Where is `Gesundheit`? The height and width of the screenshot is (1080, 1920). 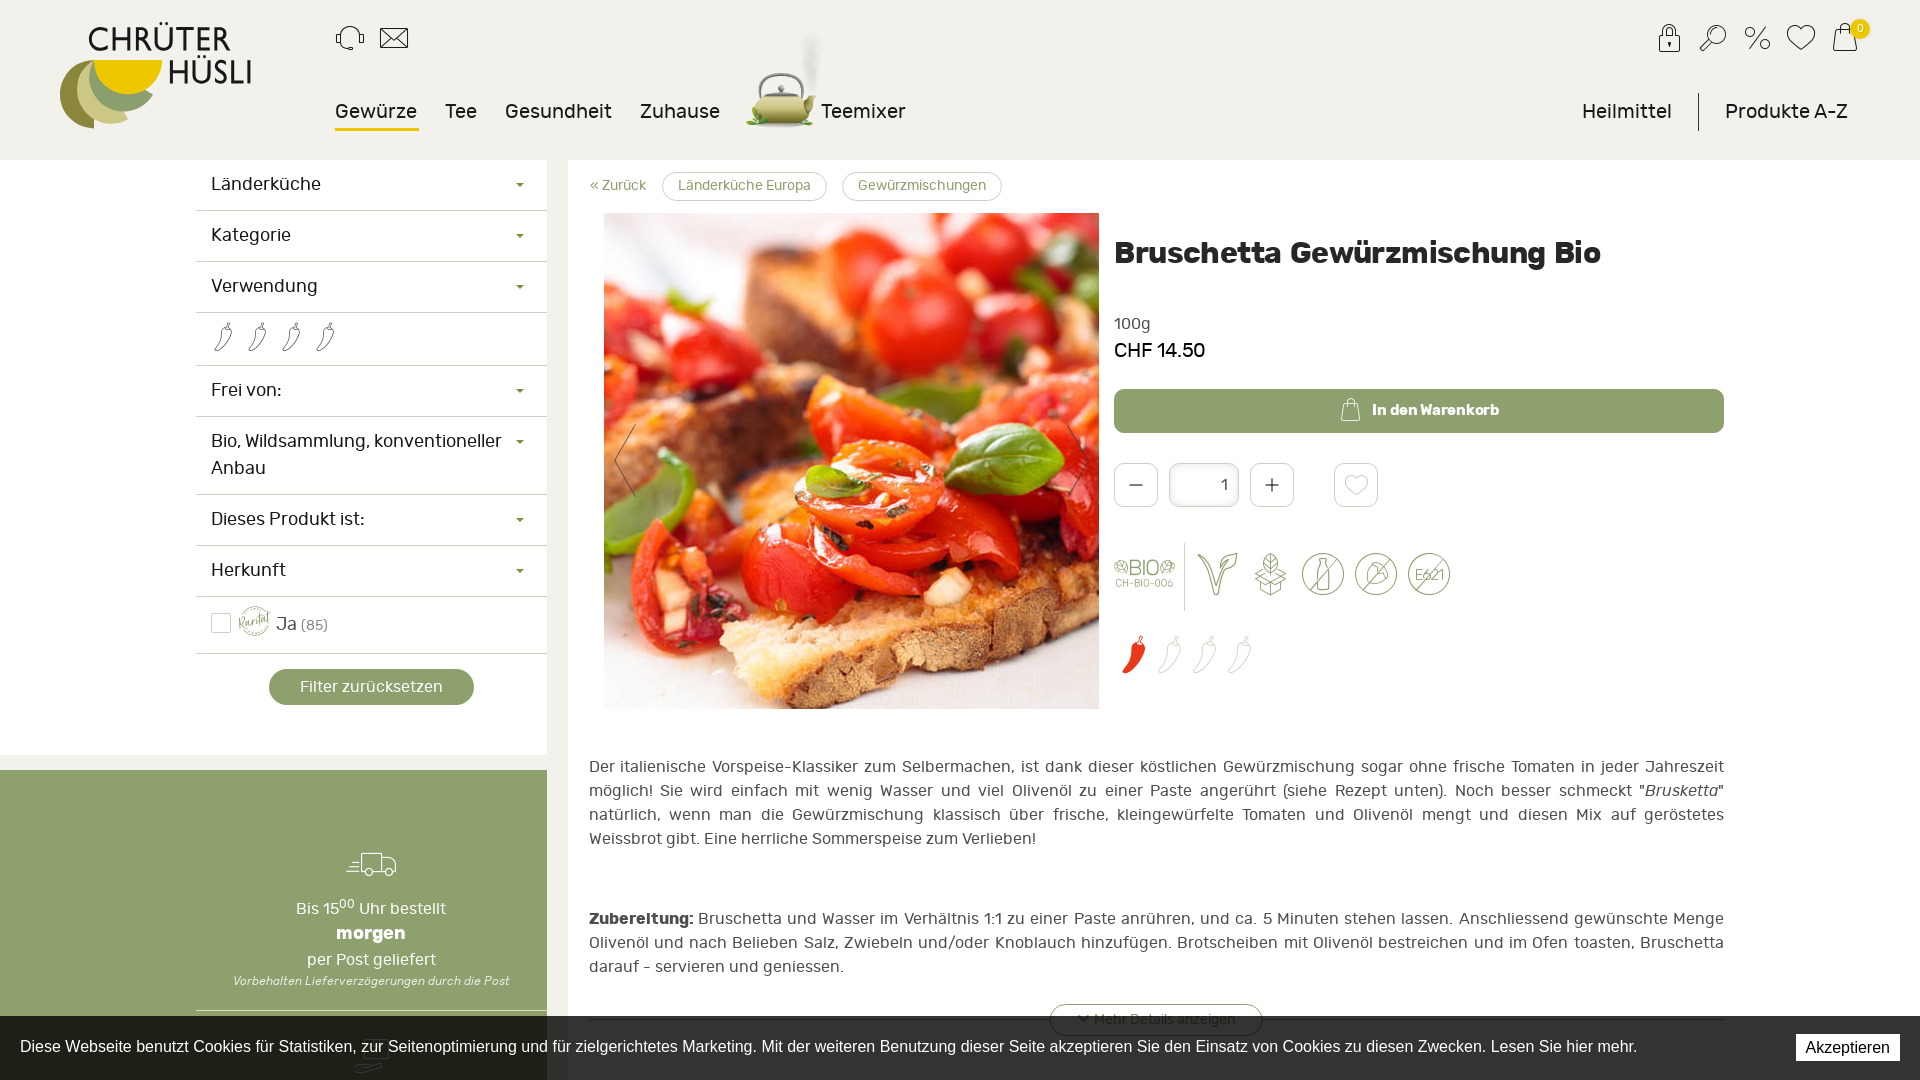
Gesundheit is located at coordinates (558, 112).